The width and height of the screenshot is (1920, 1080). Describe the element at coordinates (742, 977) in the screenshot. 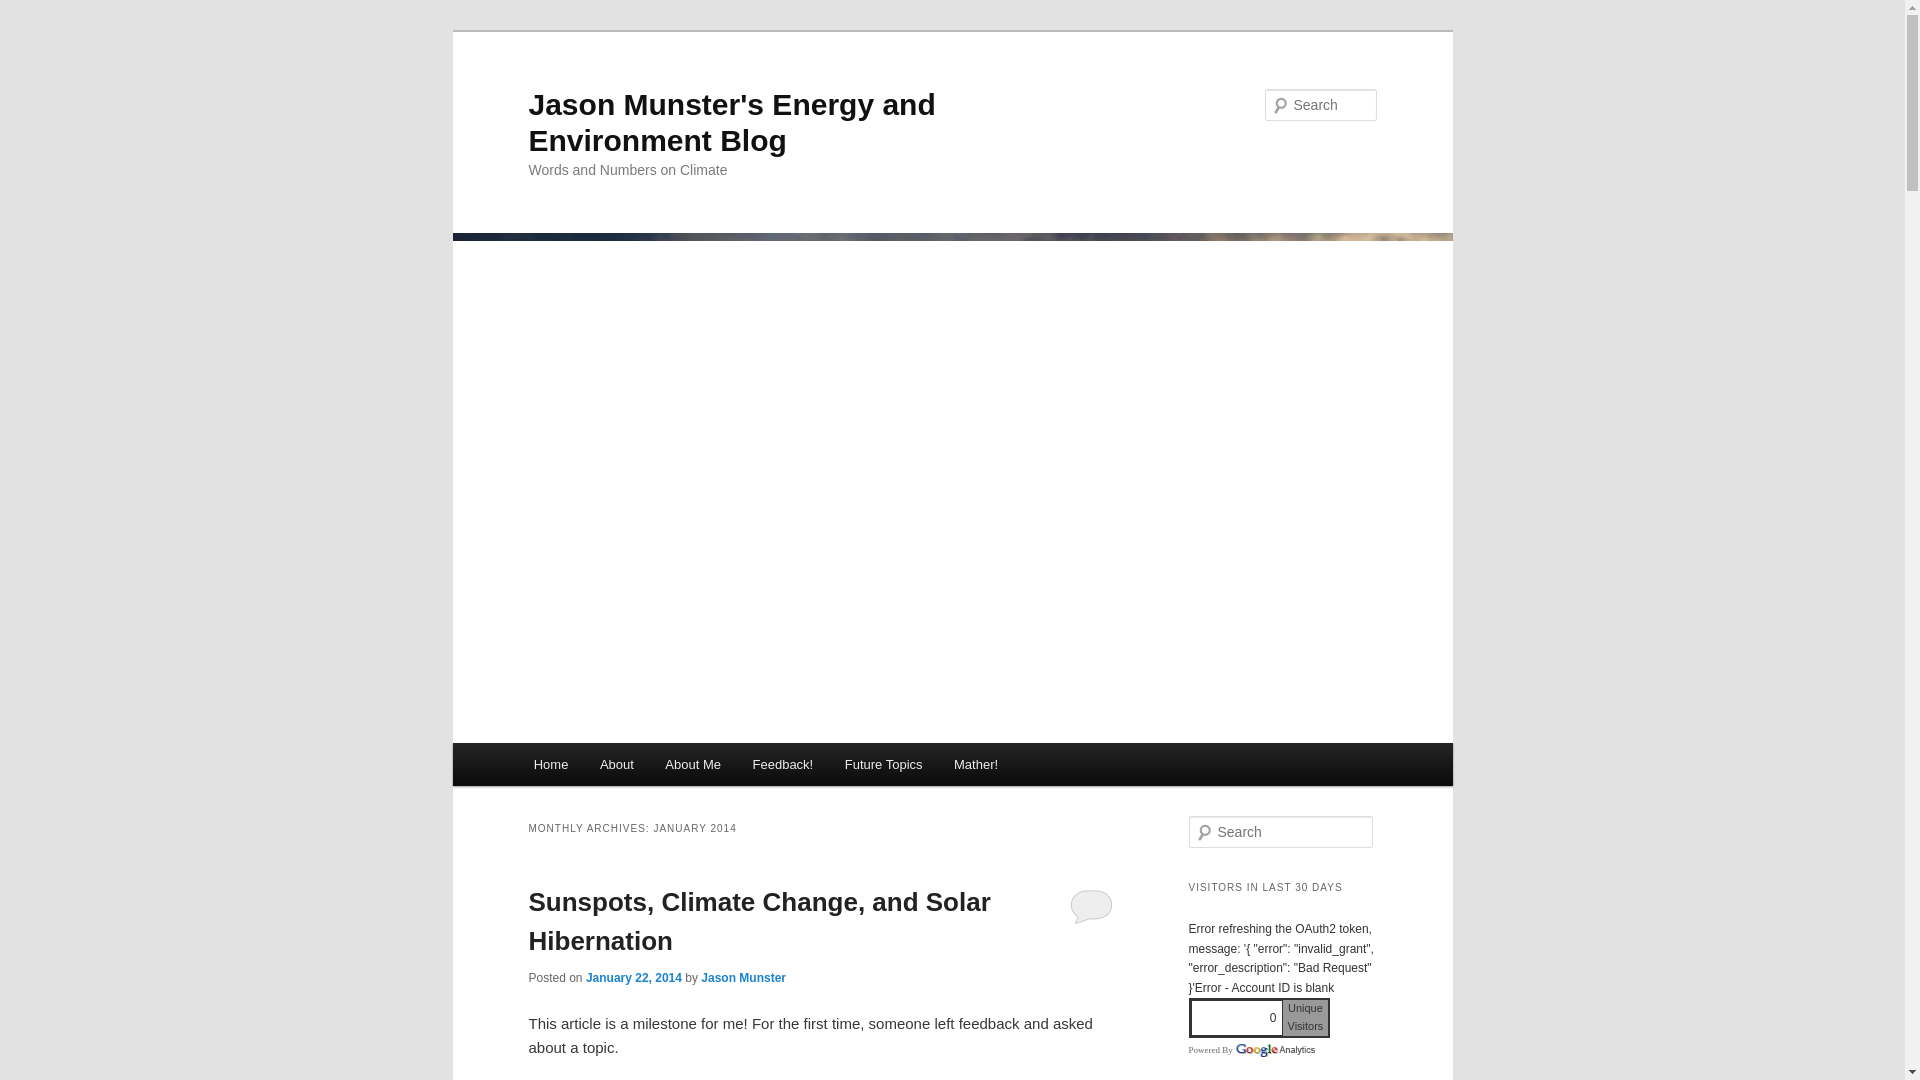

I see `View all posts by Jason Munster` at that location.